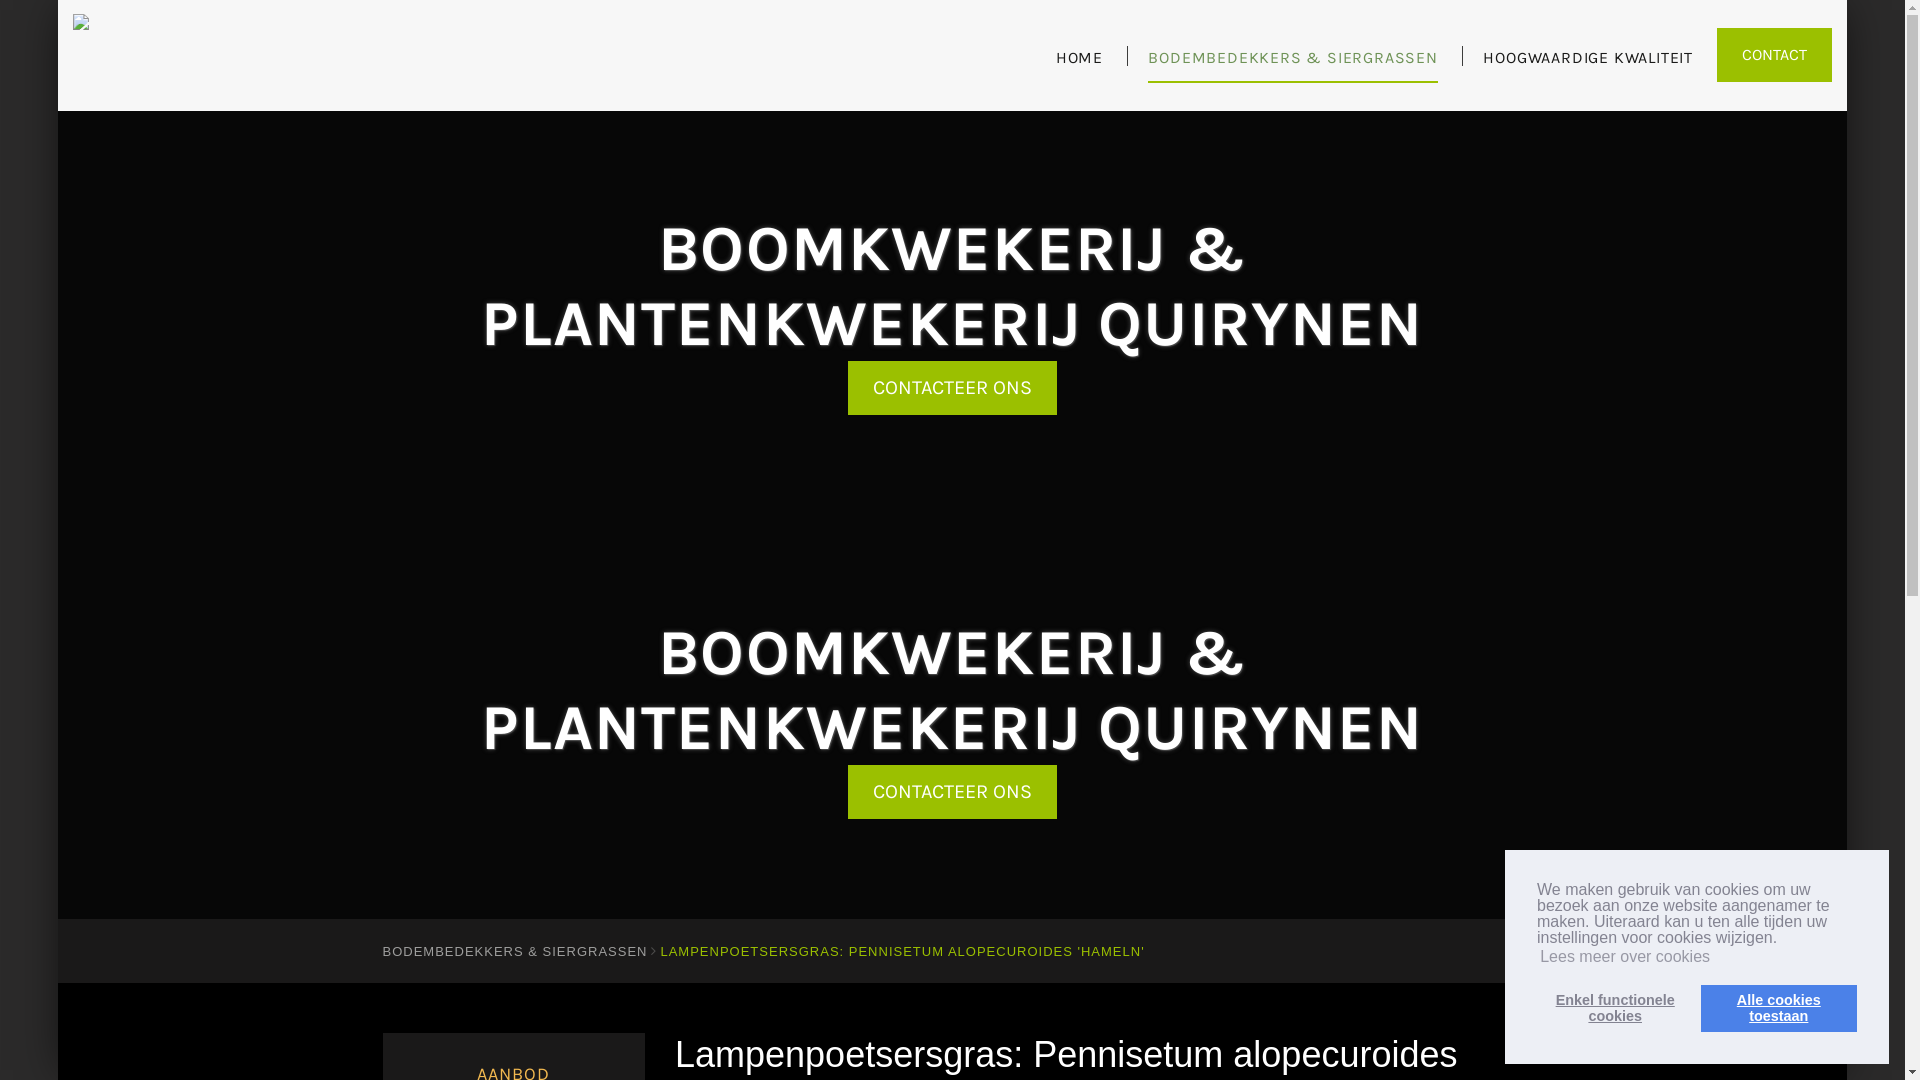 Image resolution: width=1920 pixels, height=1080 pixels. Describe the element at coordinates (1292, 66) in the screenshot. I see `BODEMBEDEKKERS & SIERGRASSEN` at that location.